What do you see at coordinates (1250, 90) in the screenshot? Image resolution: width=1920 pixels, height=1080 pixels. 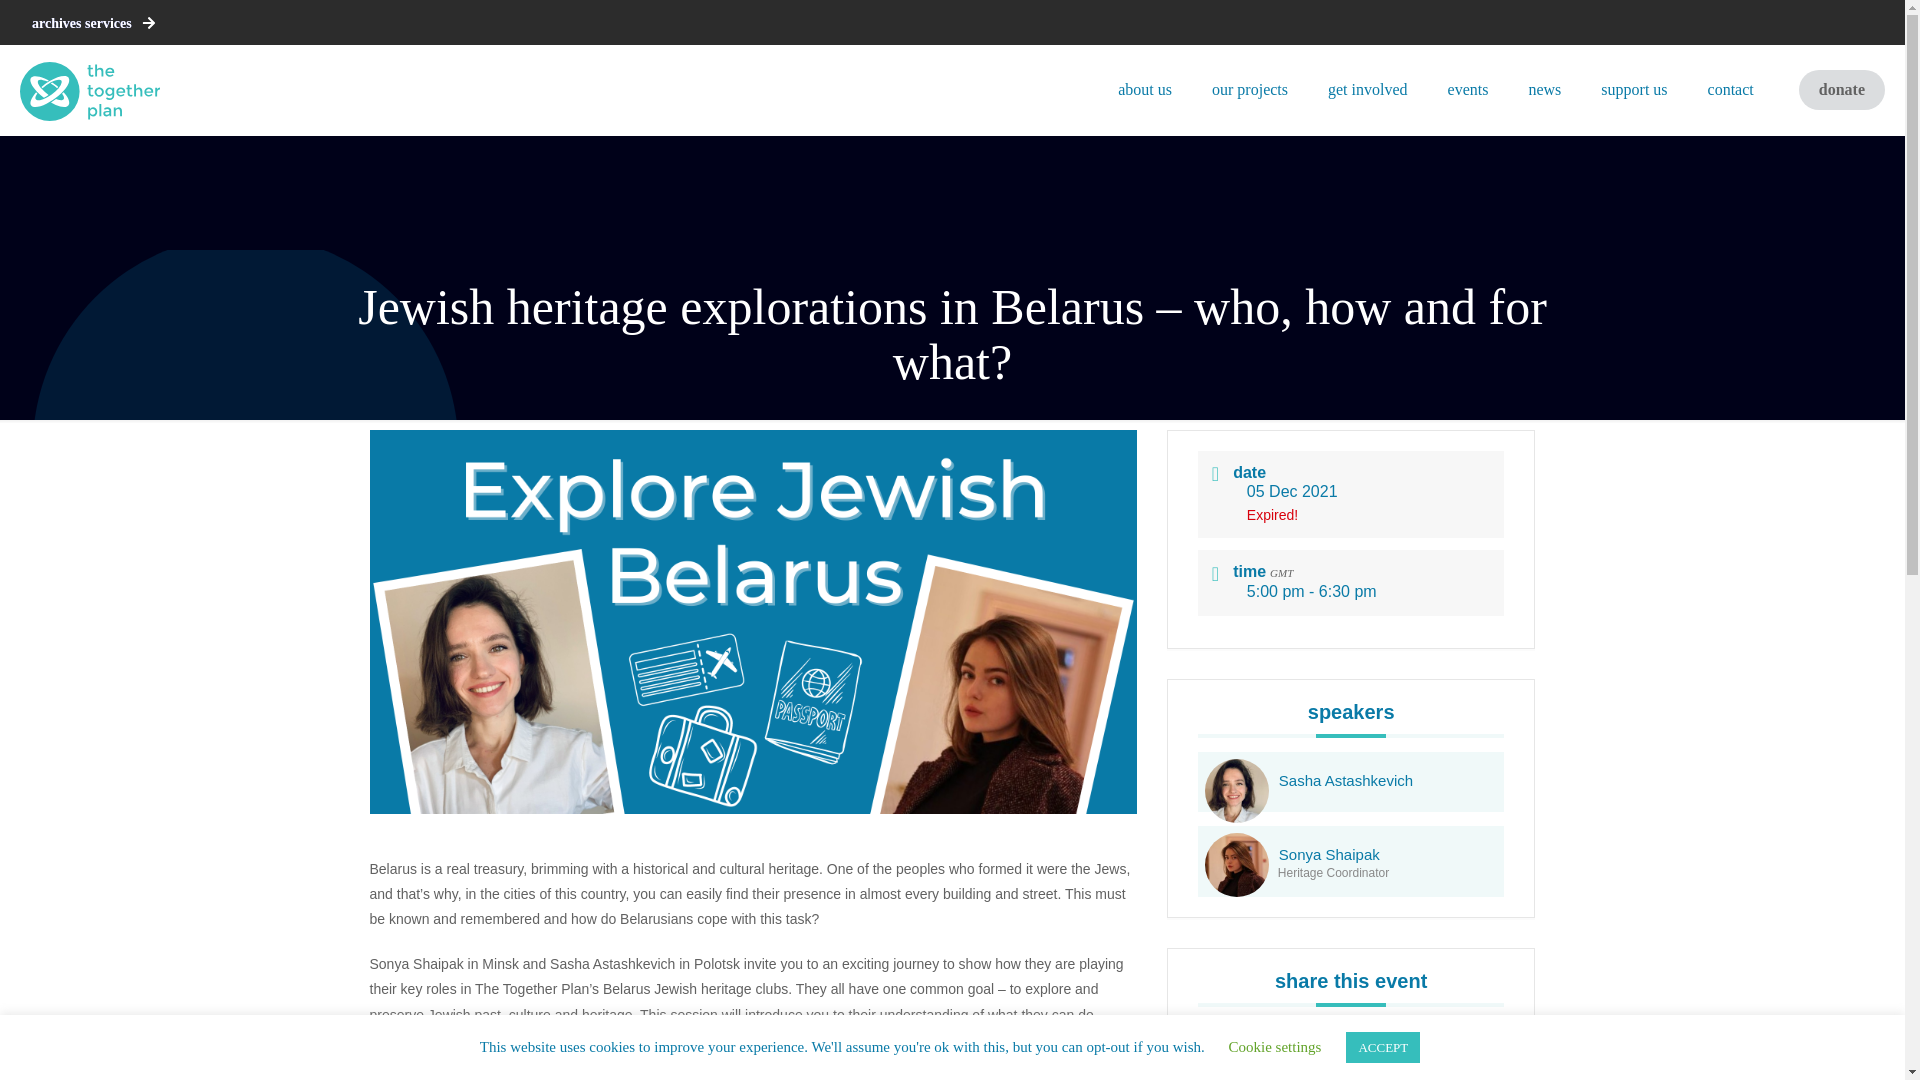 I see `our projects` at bounding box center [1250, 90].